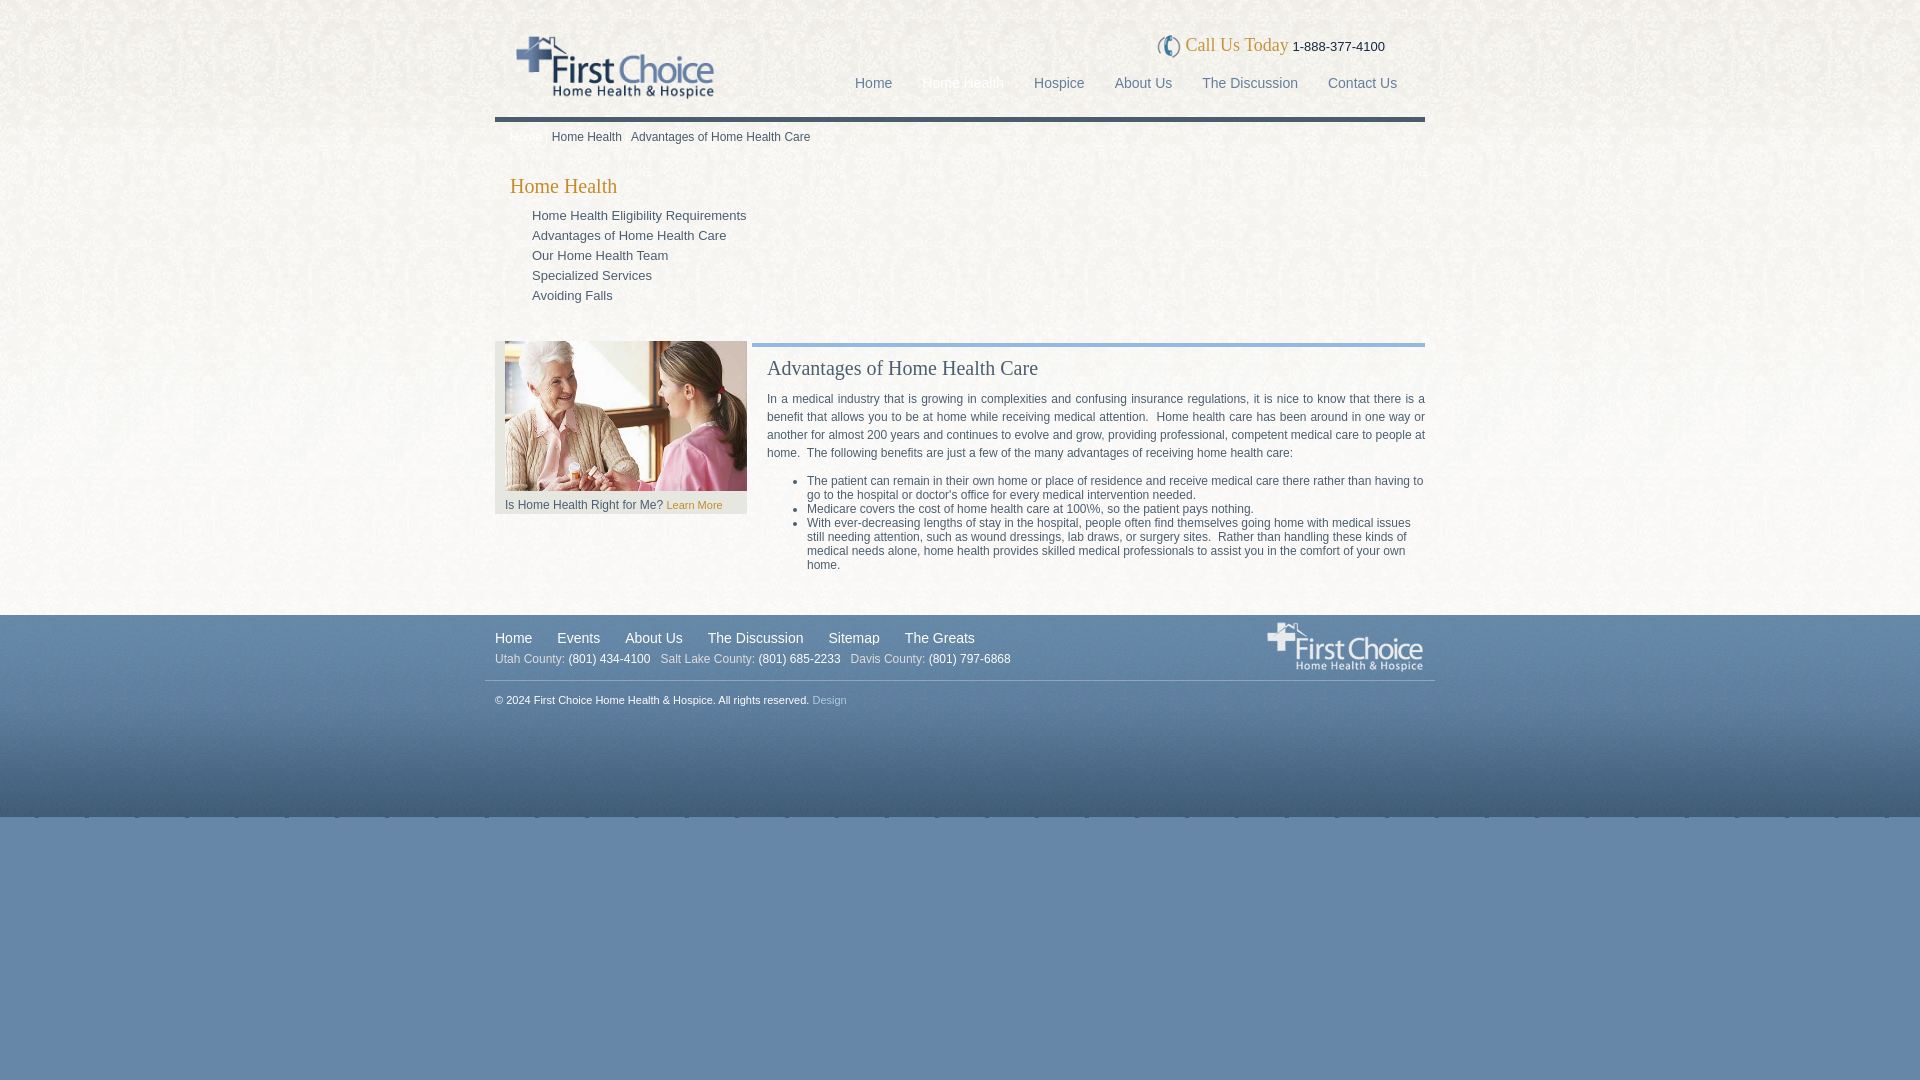  I want to click on Hospice in Utah, so click(1060, 88).